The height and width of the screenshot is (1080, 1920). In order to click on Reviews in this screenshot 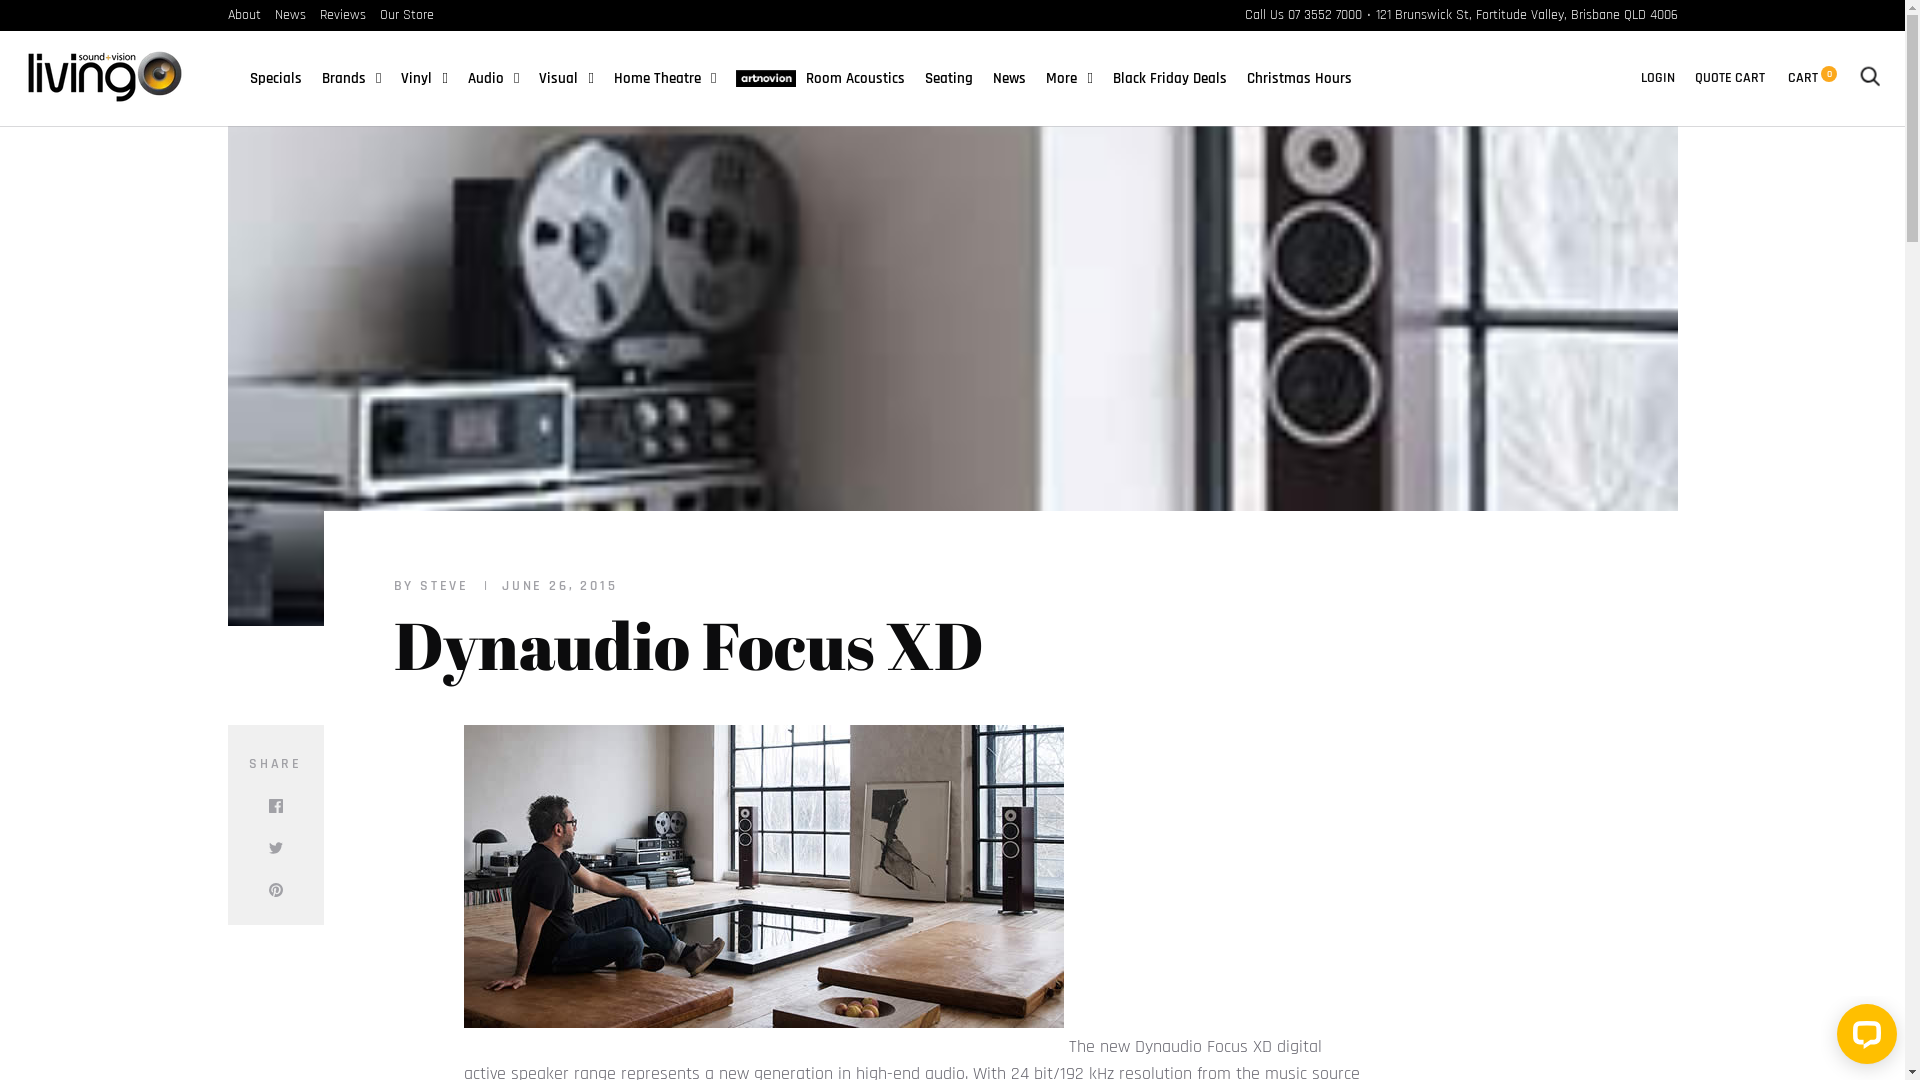, I will do `click(343, 15)`.